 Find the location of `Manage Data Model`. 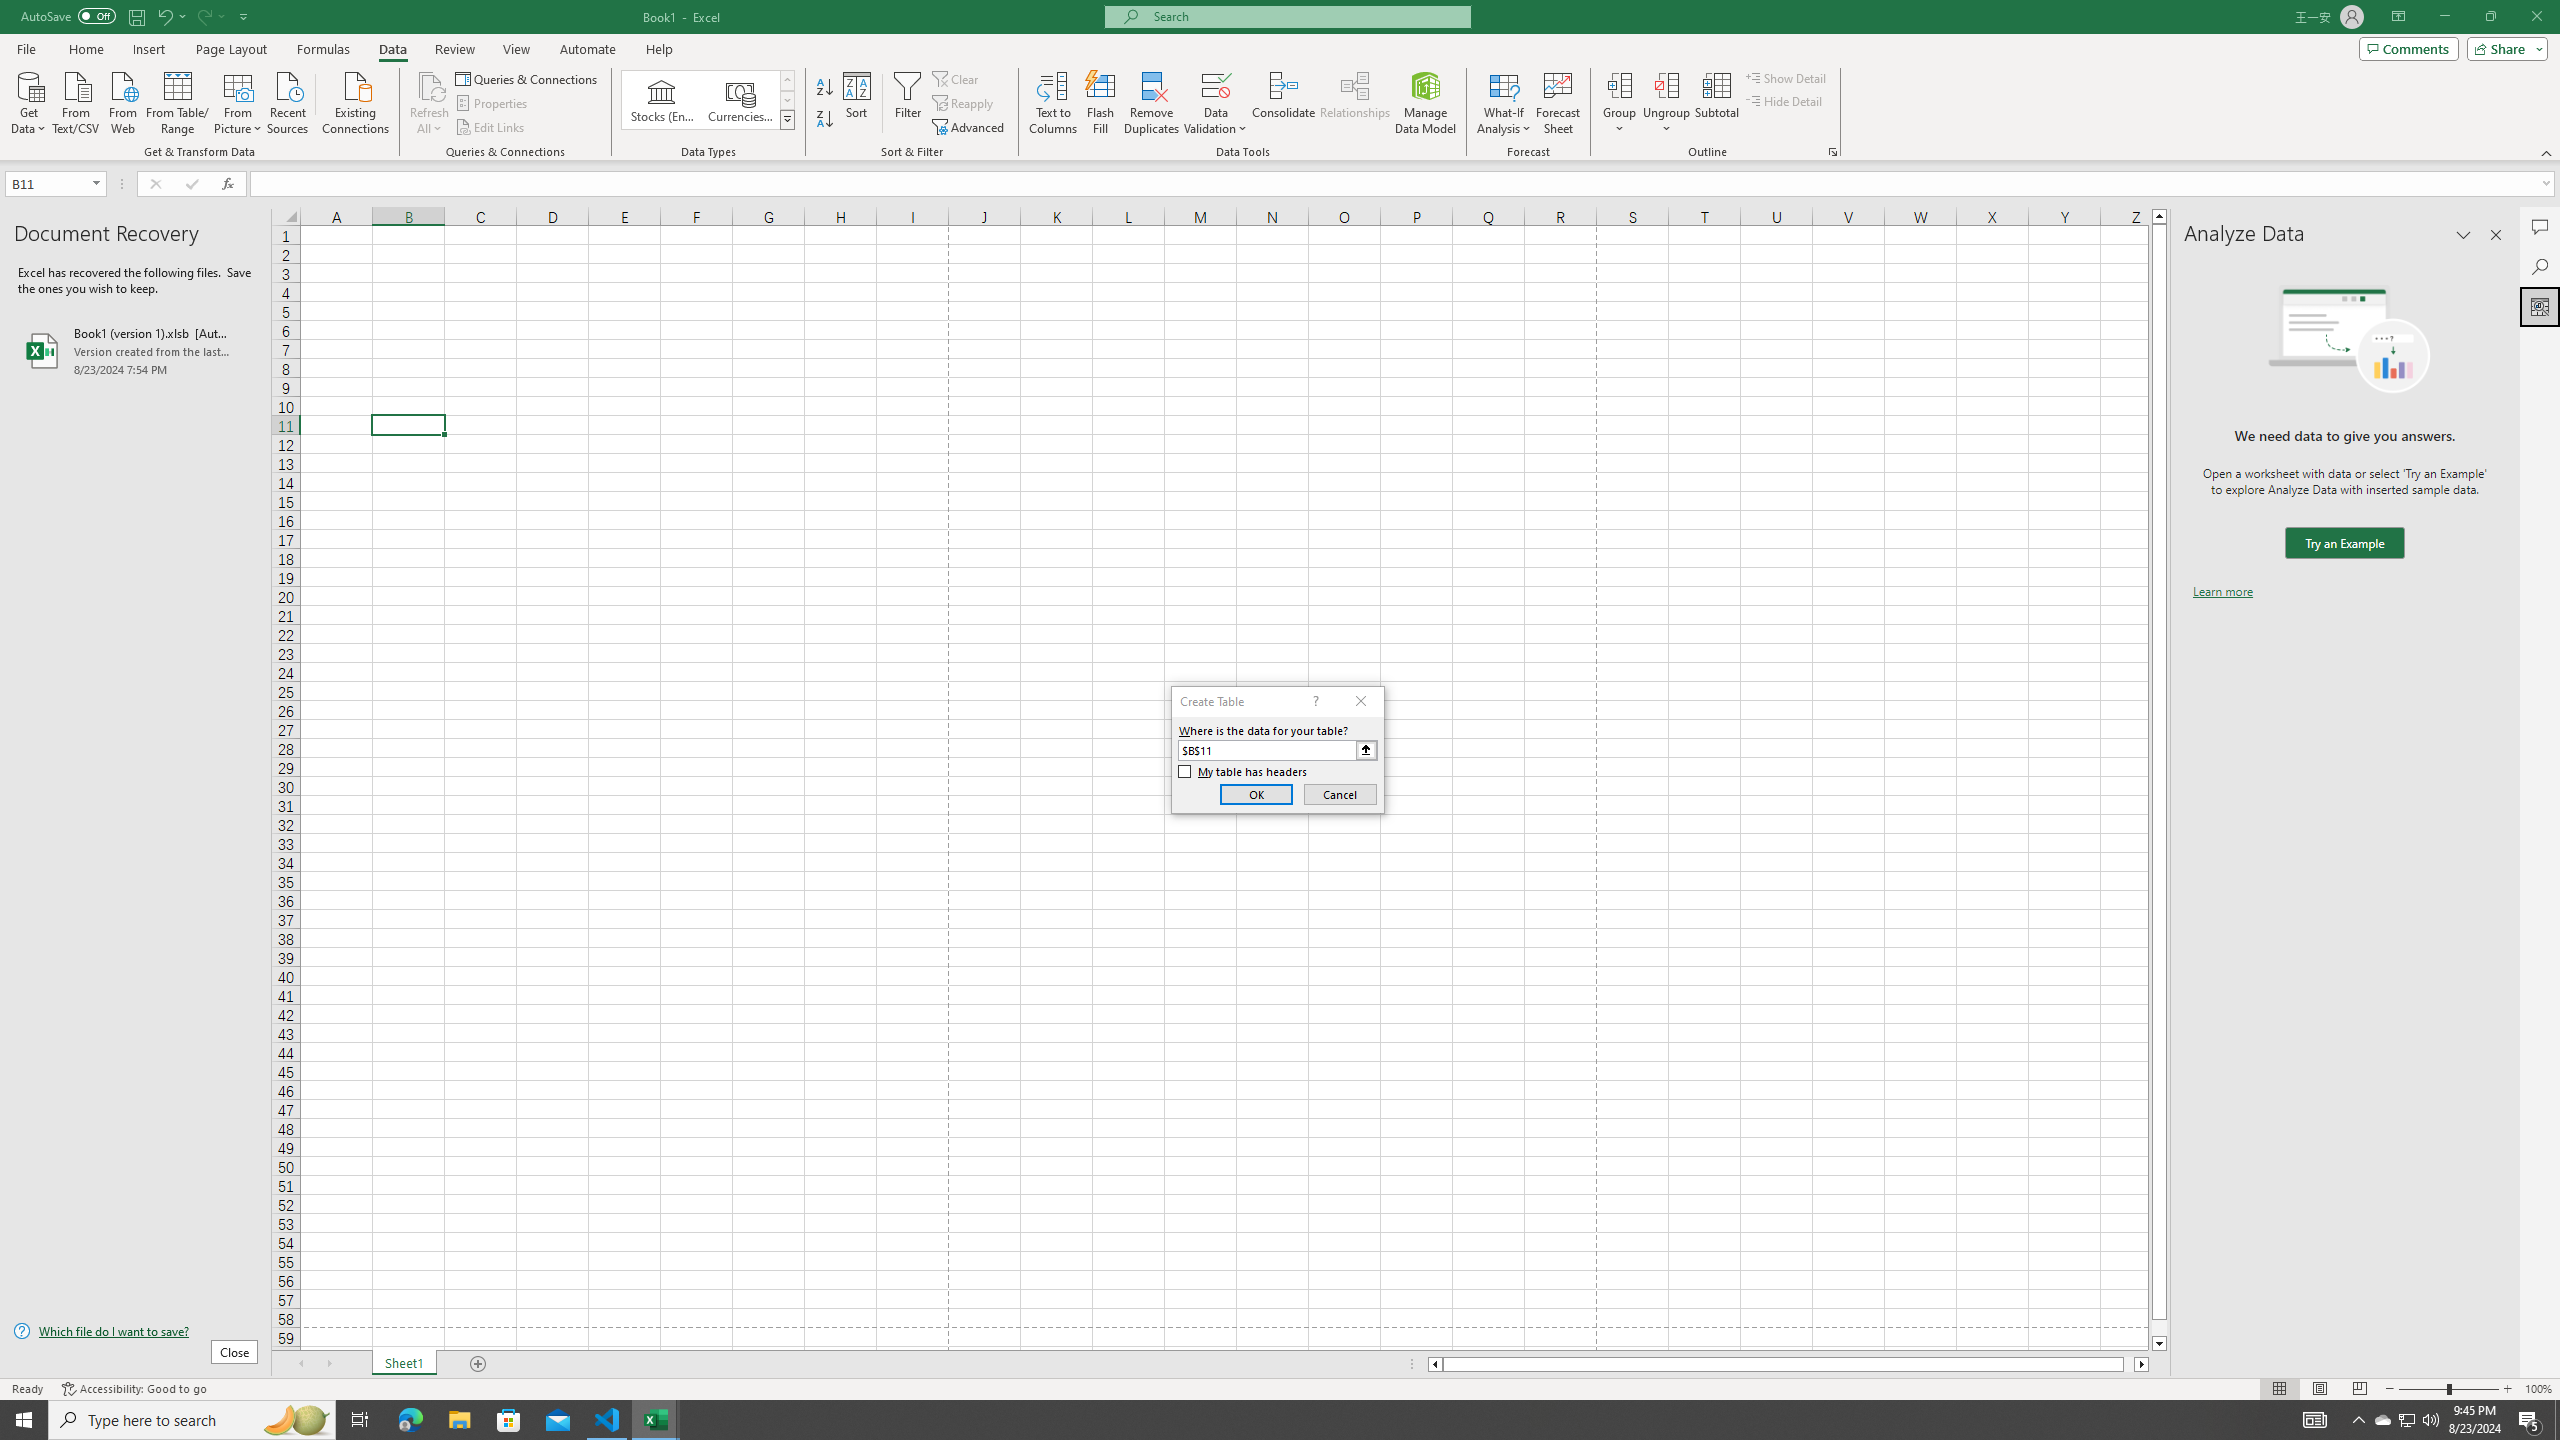

Manage Data Model is located at coordinates (1426, 103).